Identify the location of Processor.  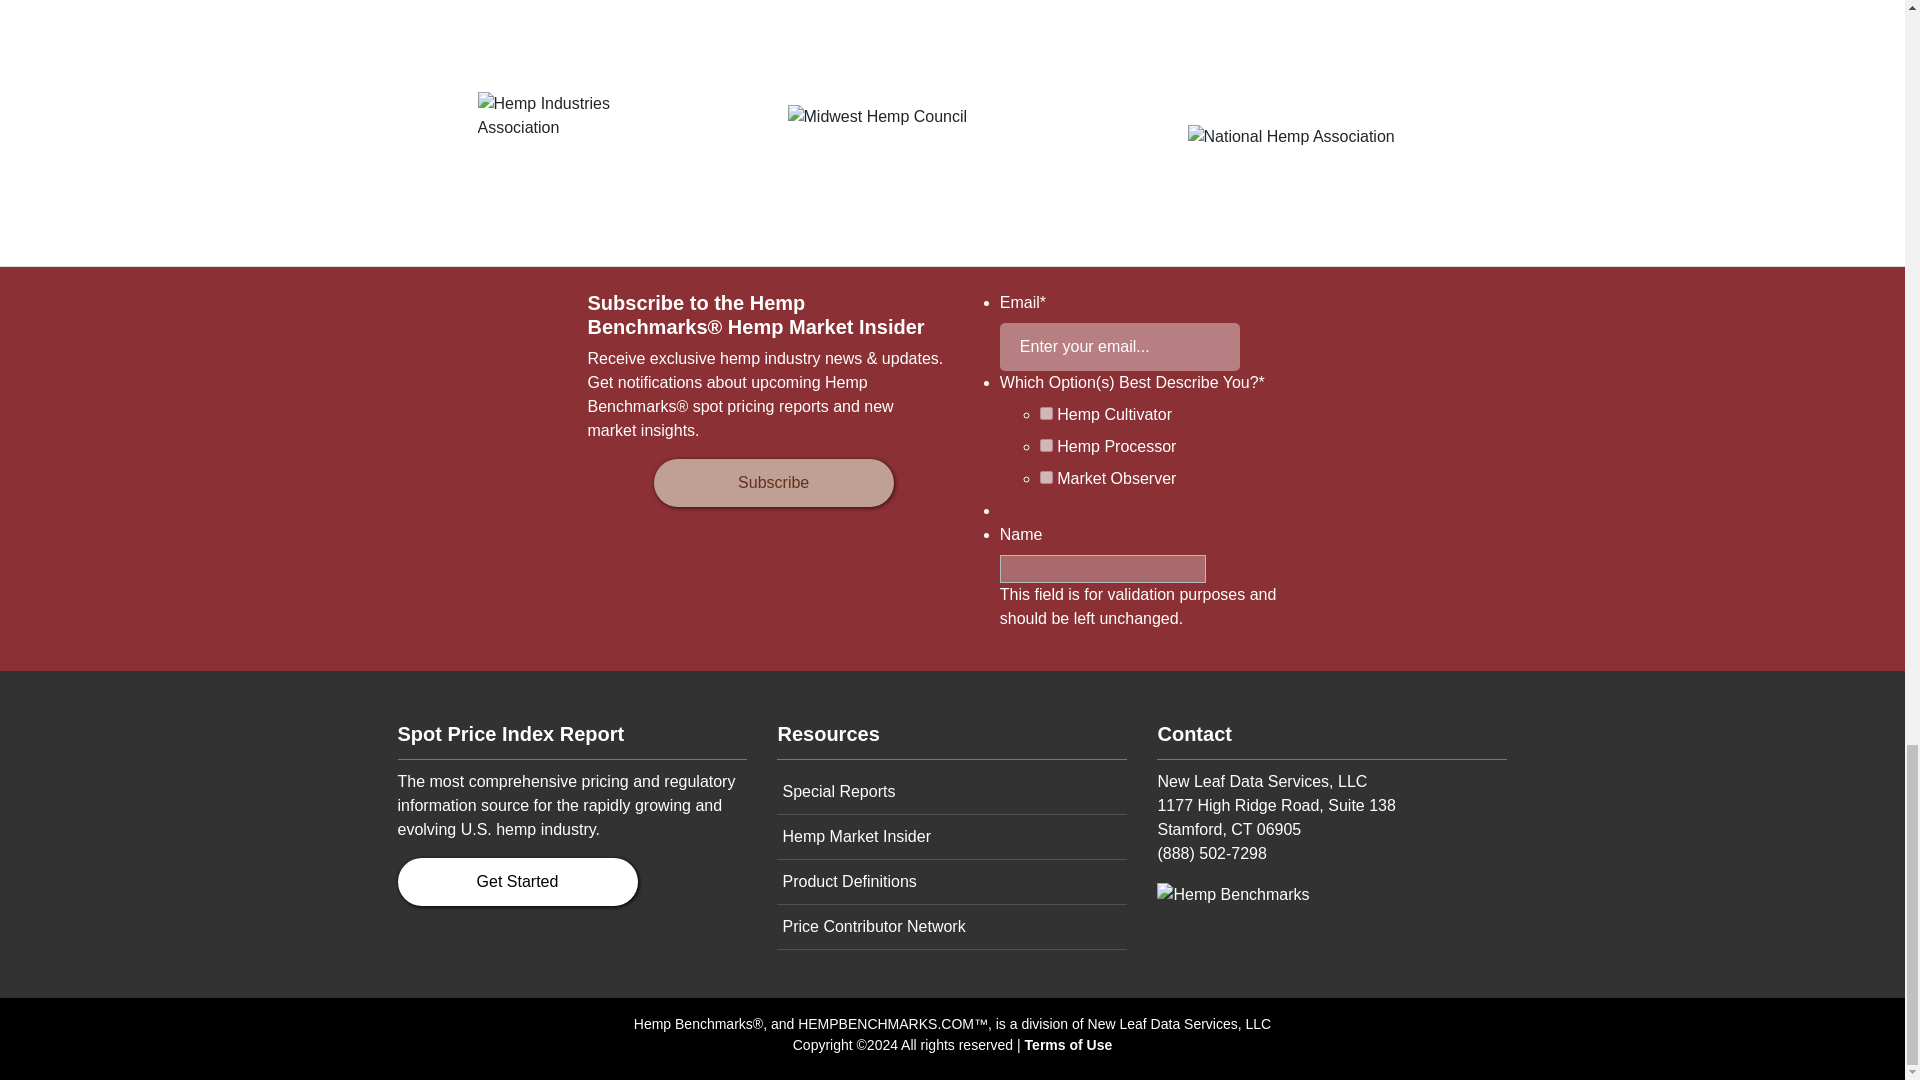
(1046, 445).